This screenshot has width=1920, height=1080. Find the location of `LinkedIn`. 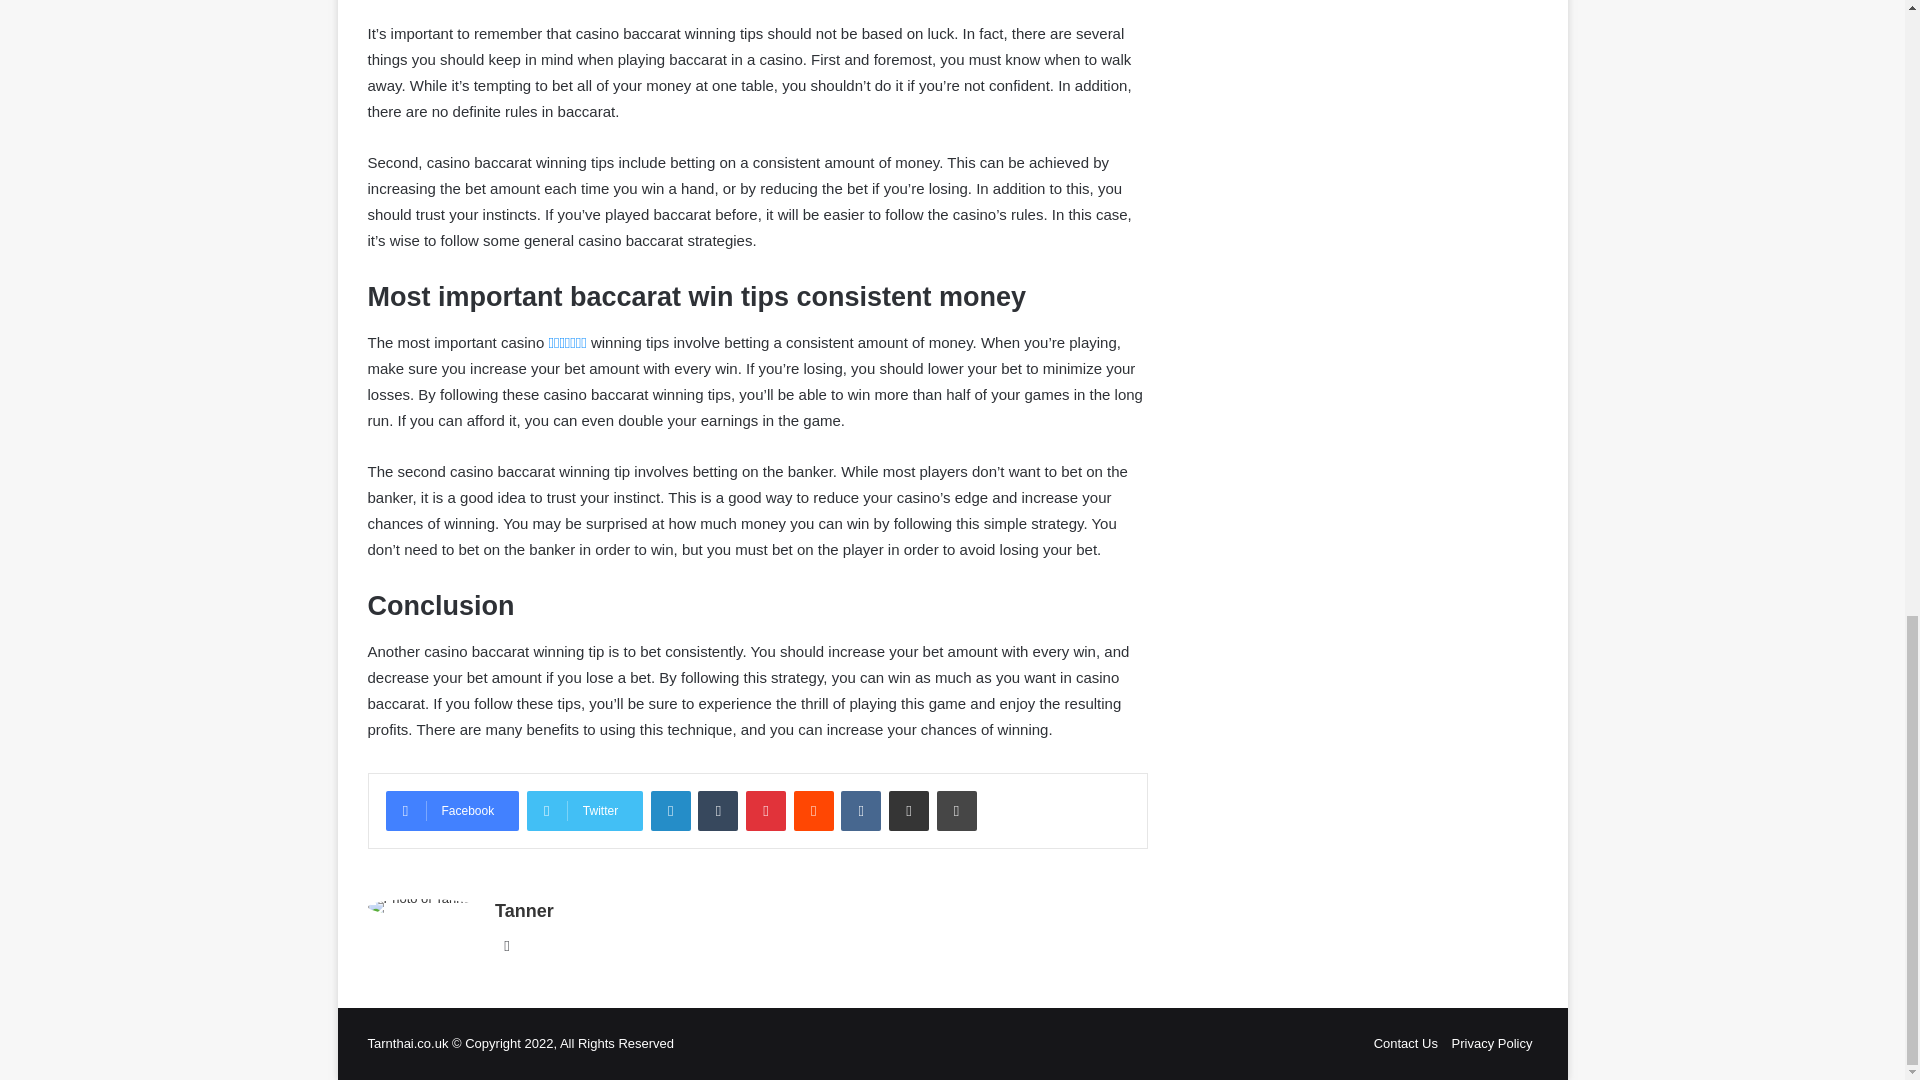

LinkedIn is located at coordinates (670, 810).